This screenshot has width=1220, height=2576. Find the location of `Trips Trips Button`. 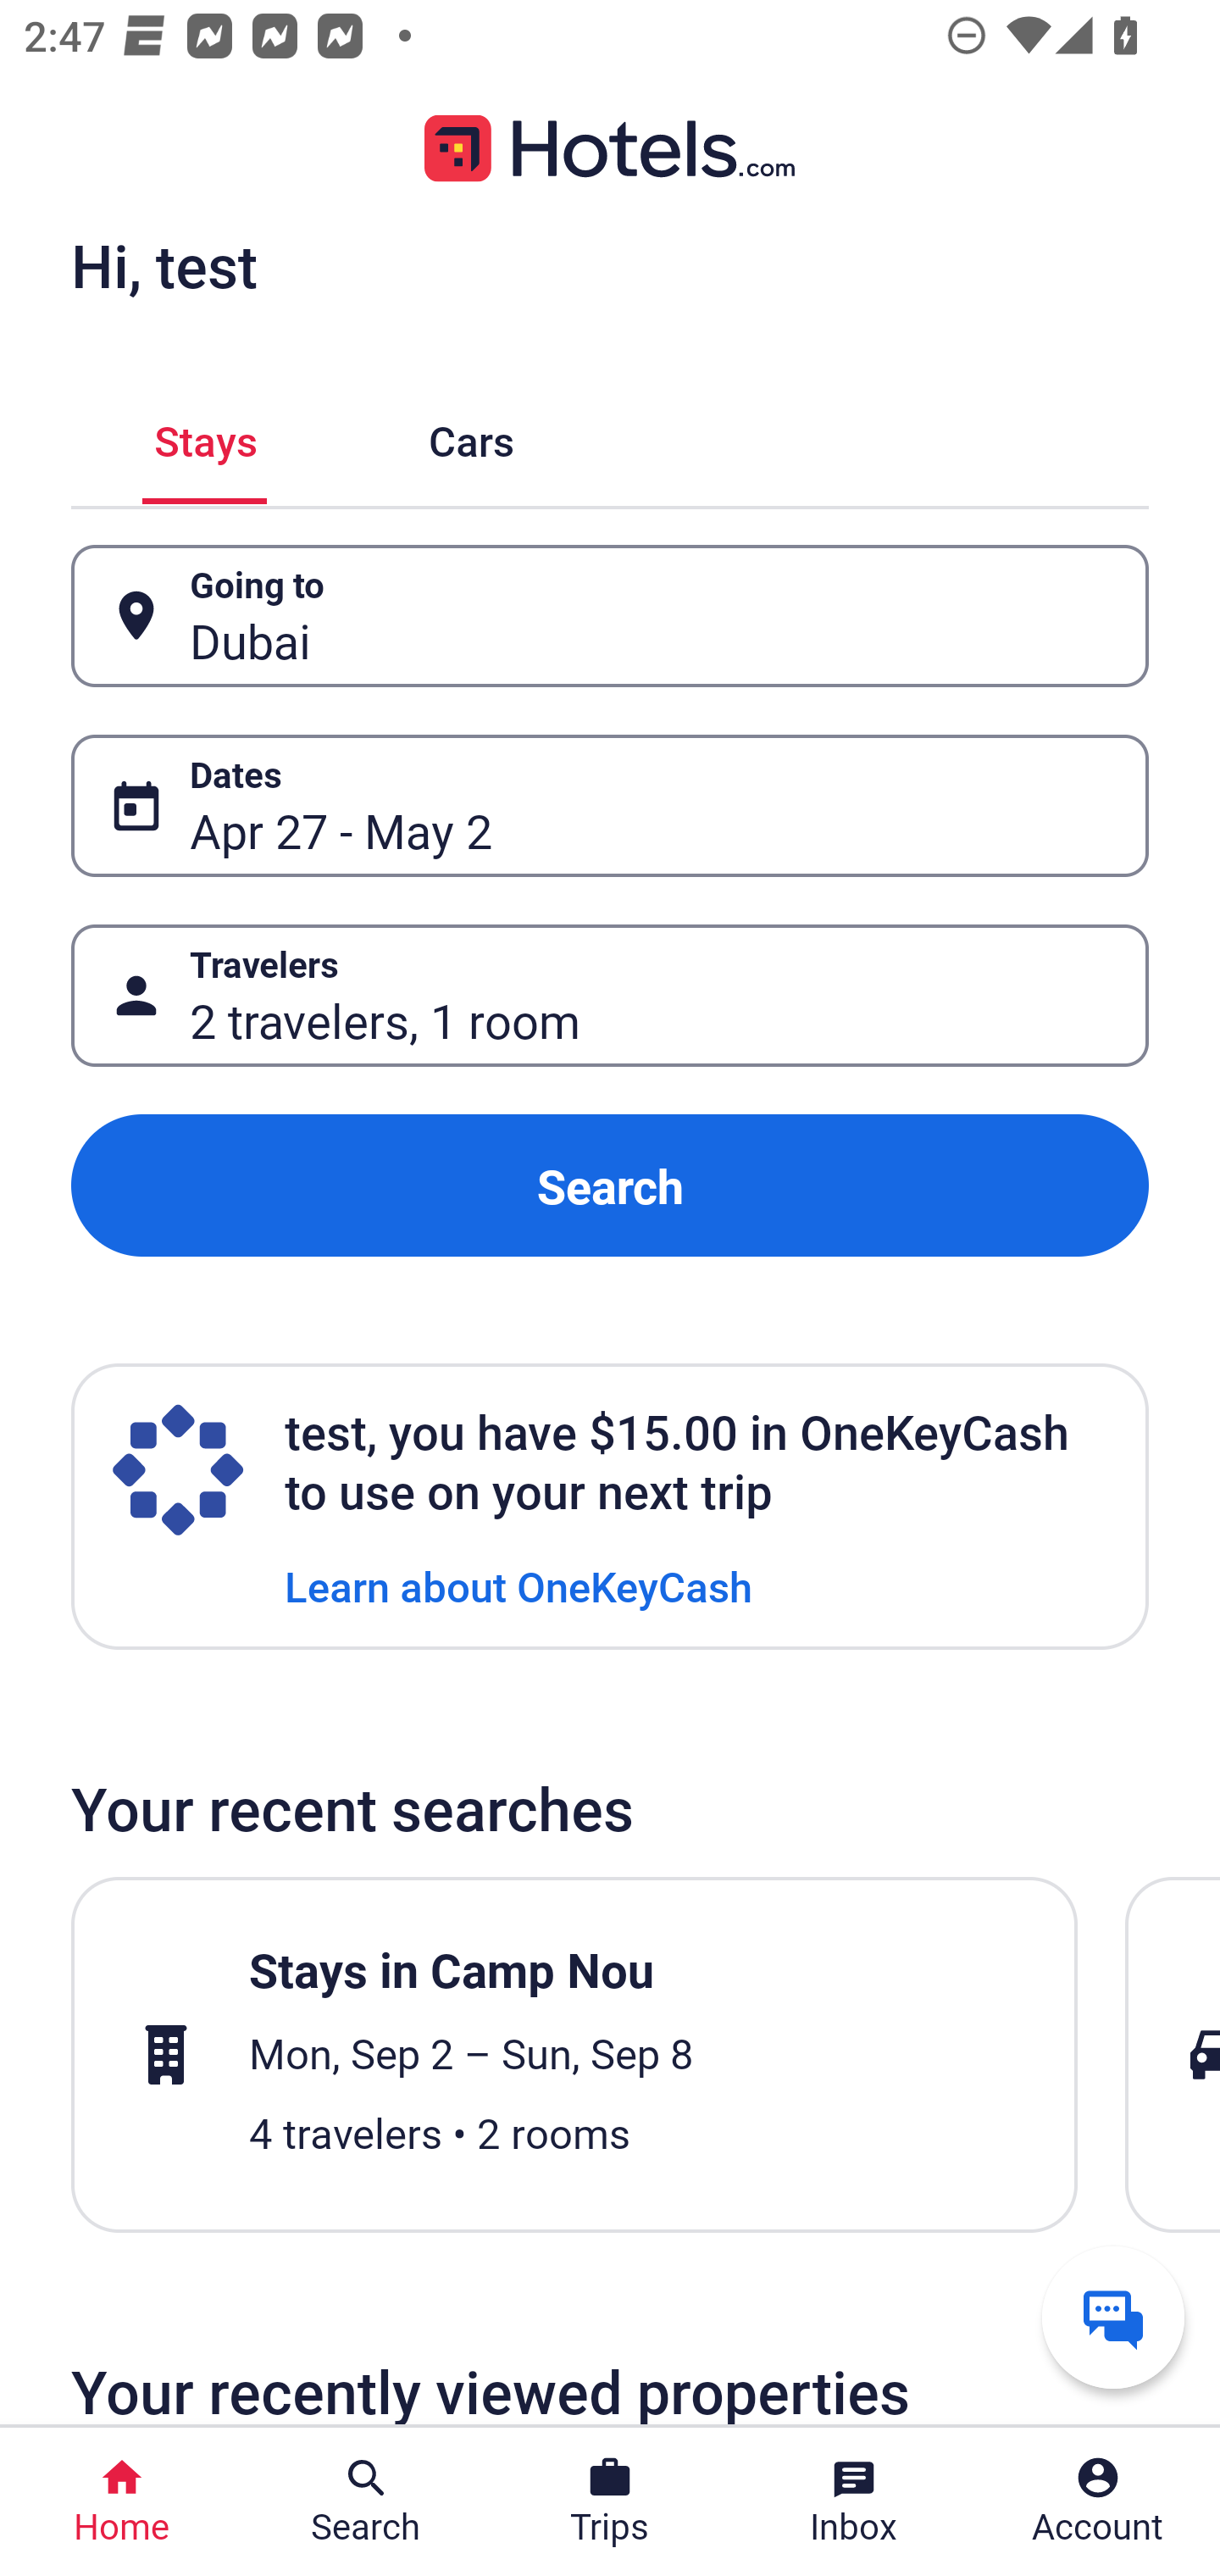

Trips Trips Button is located at coordinates (610, 2501).